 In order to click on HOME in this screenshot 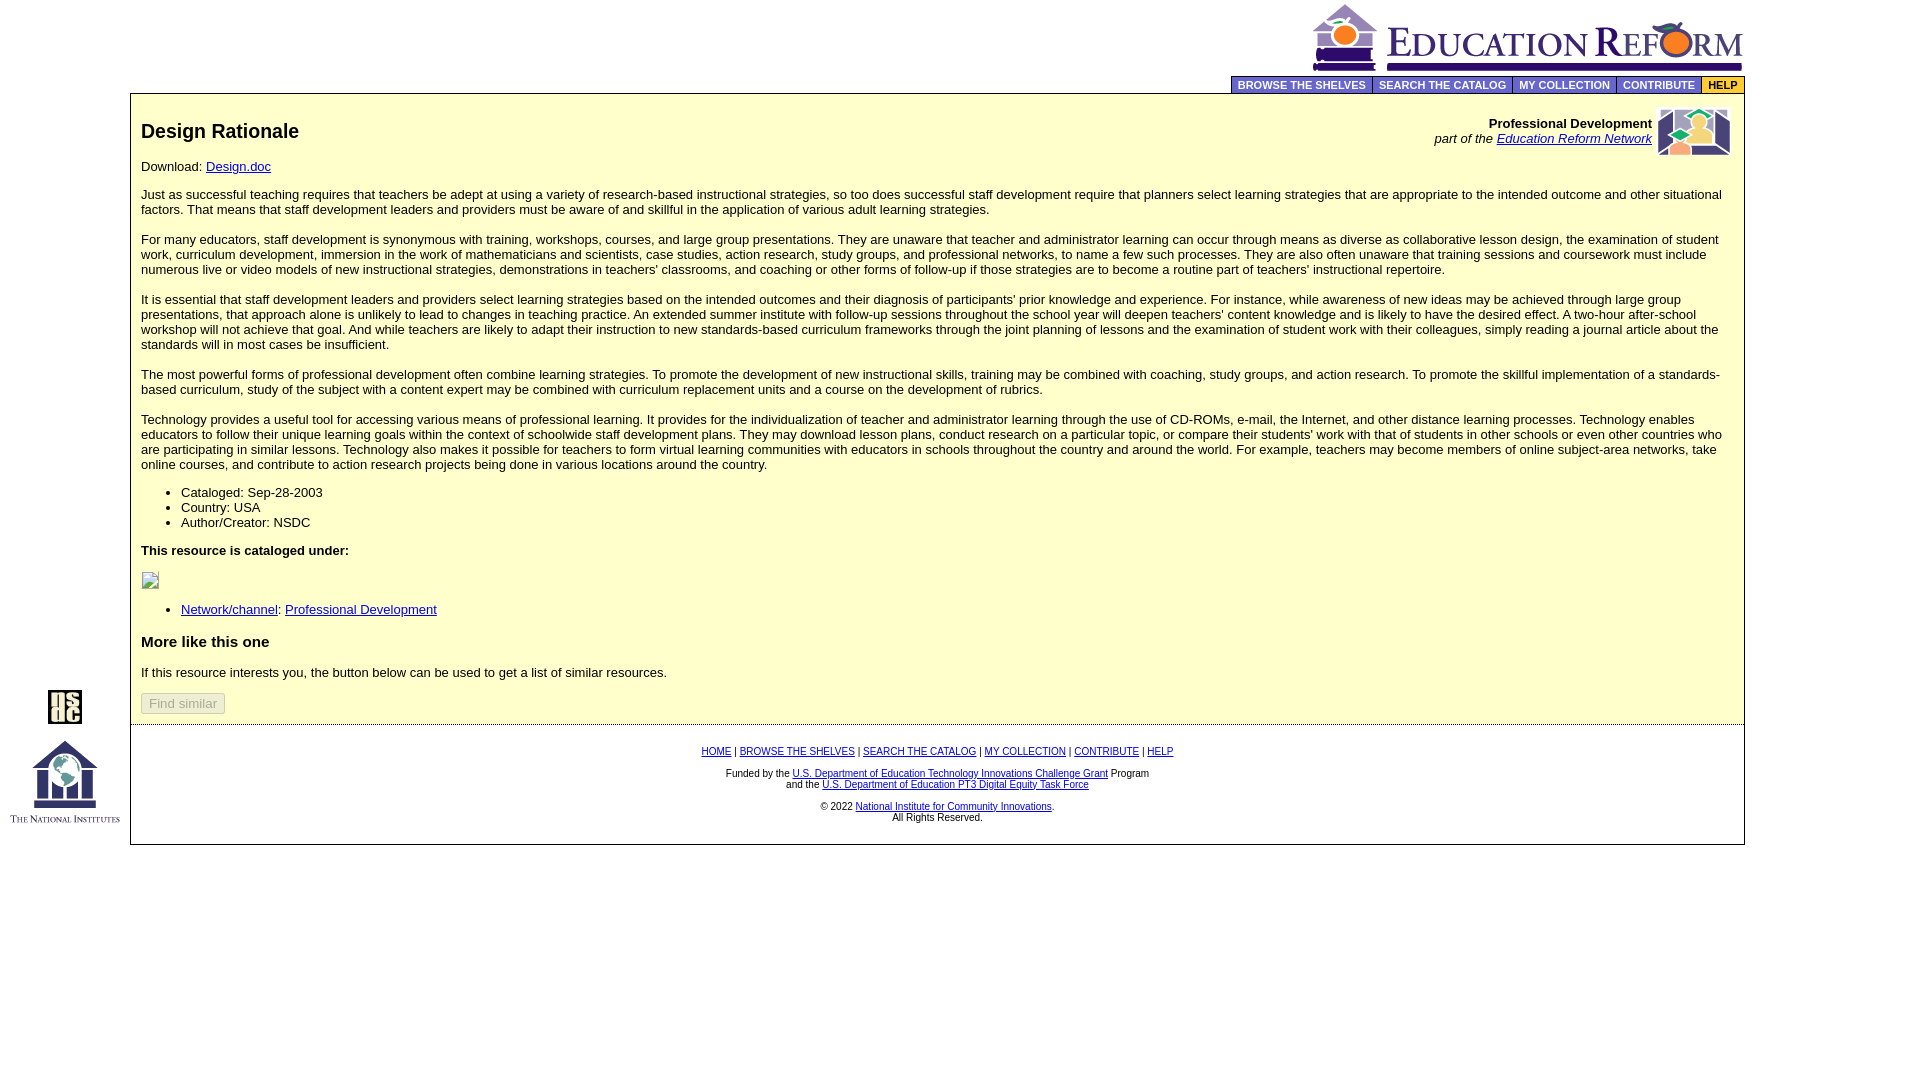, I will do `click(716, 752)`.